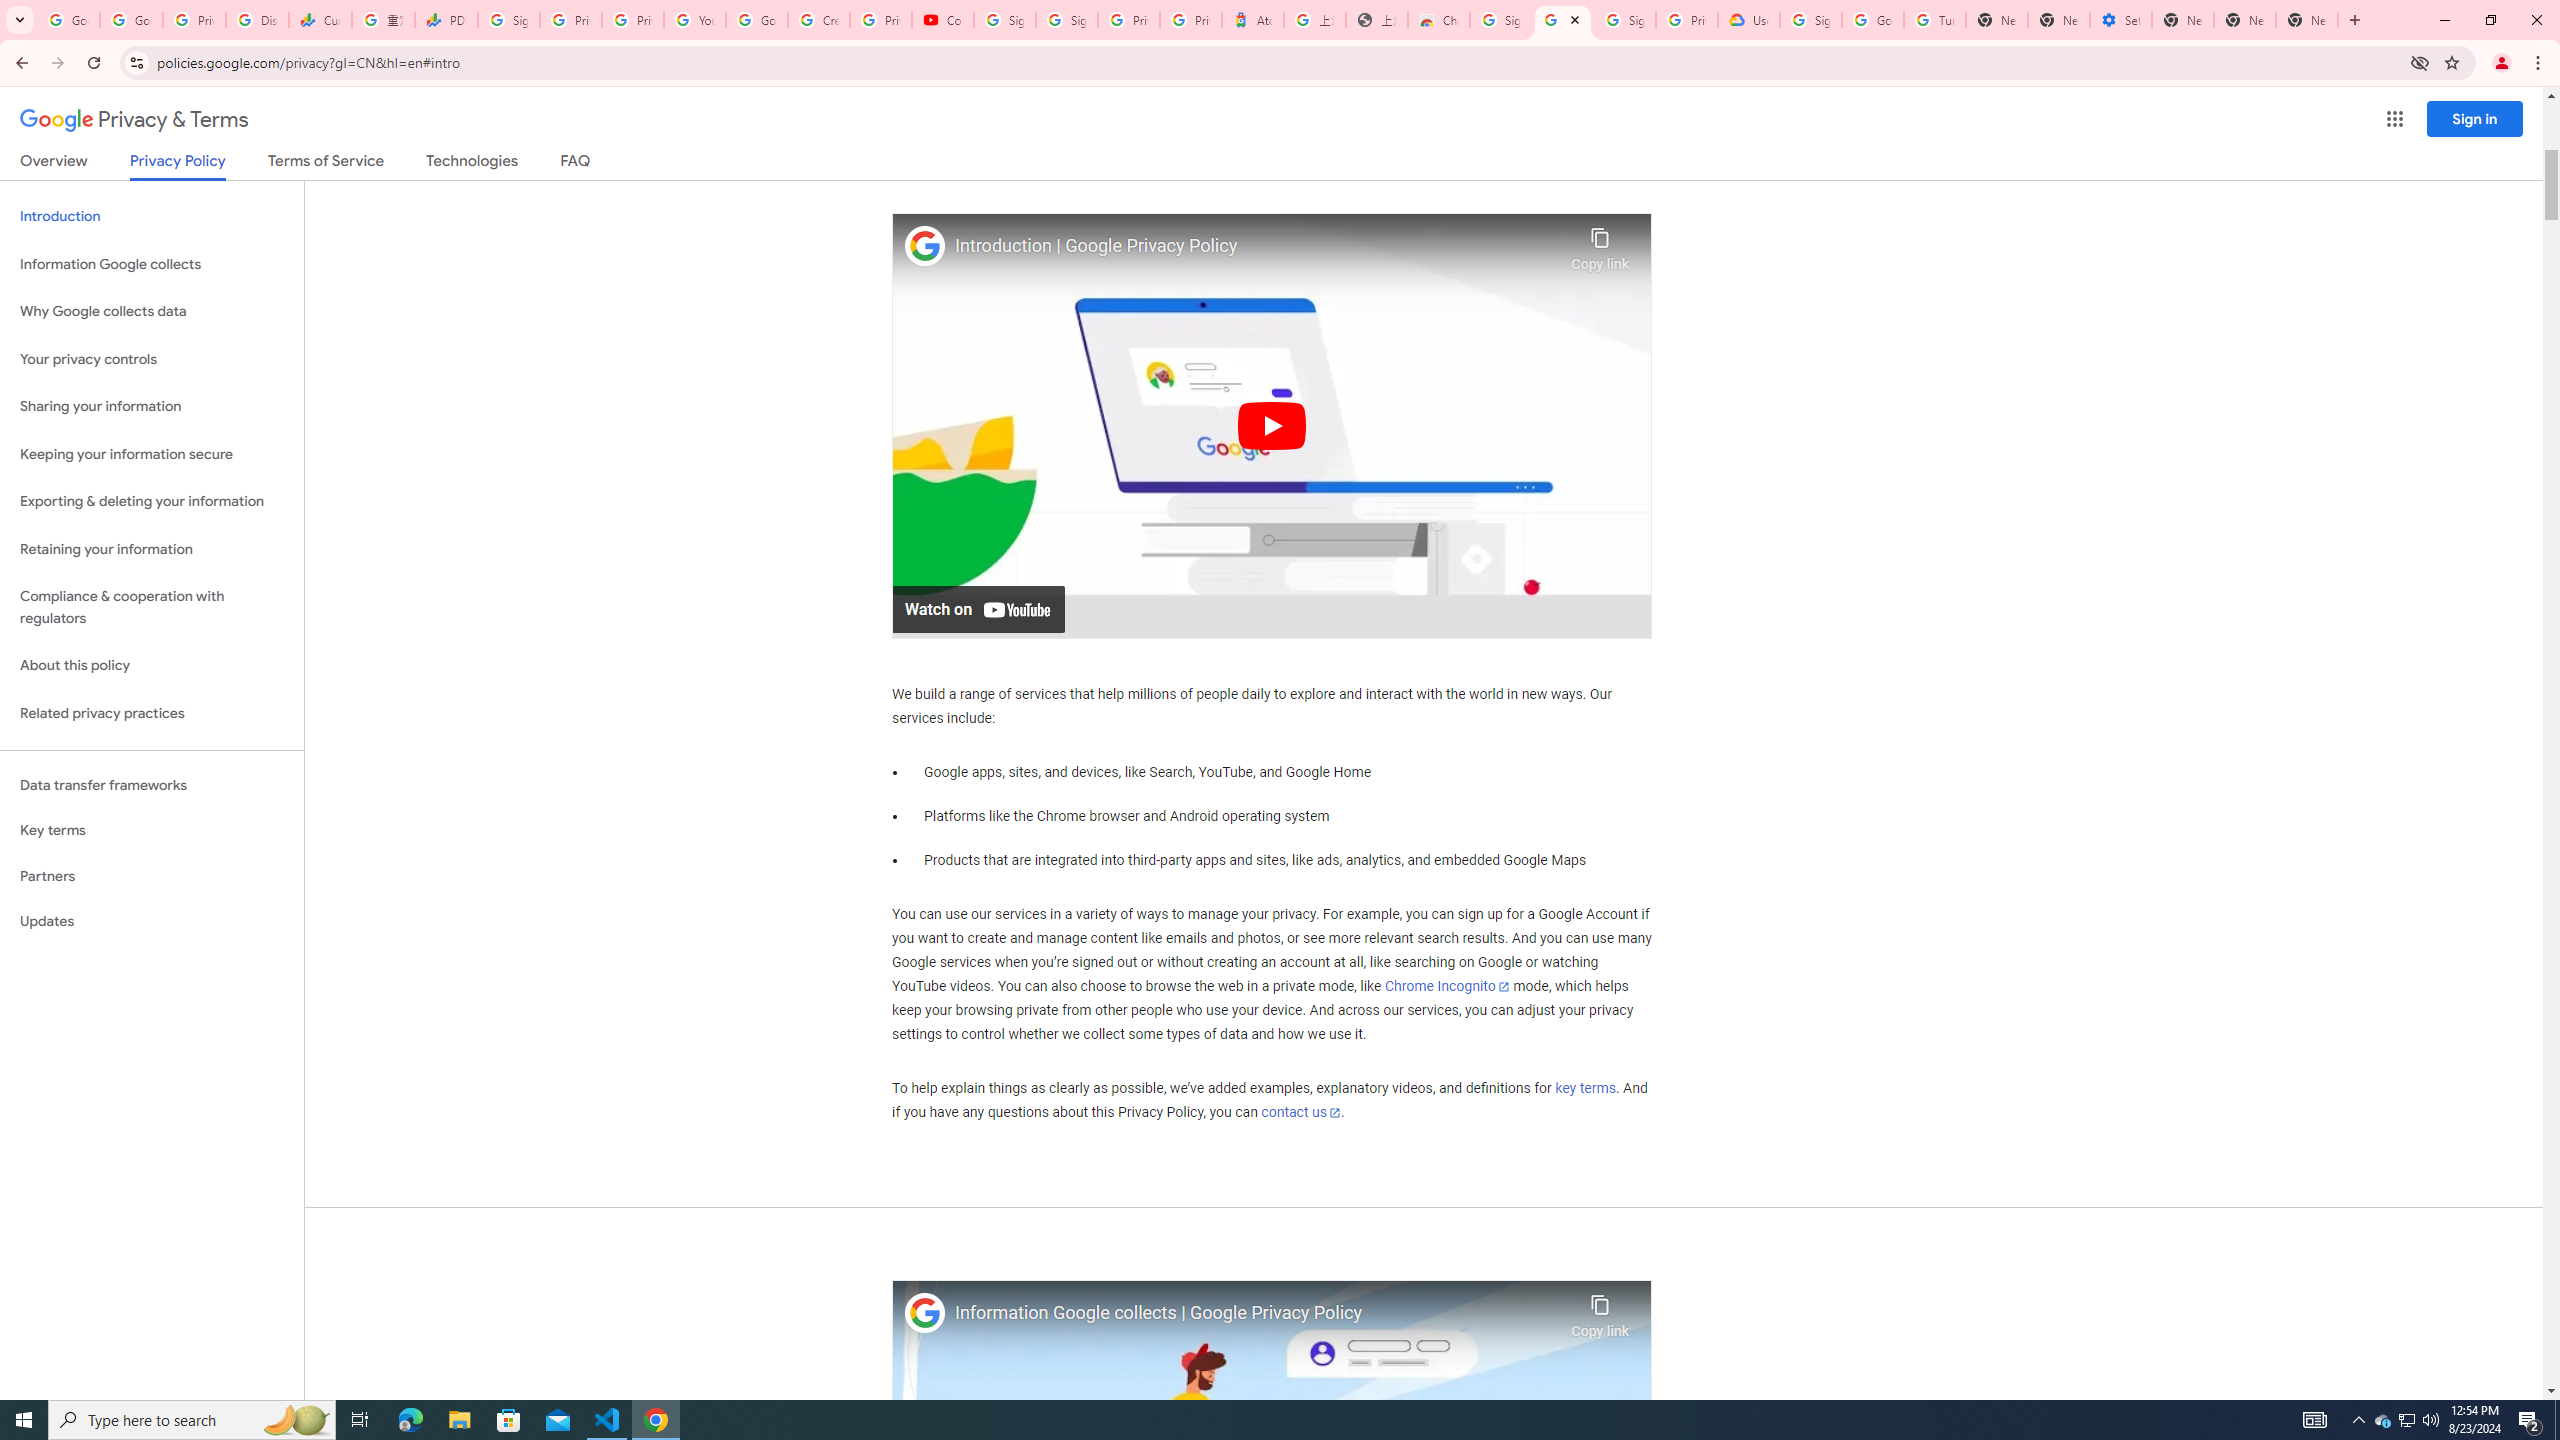 The height and width of the screenshot is (1440, 2560). What do you see at coordinates (1438, 20) in the screenshot?
I see `Chrome Web Store - Color themes by Chrome` at bounding box center [1438, 20].